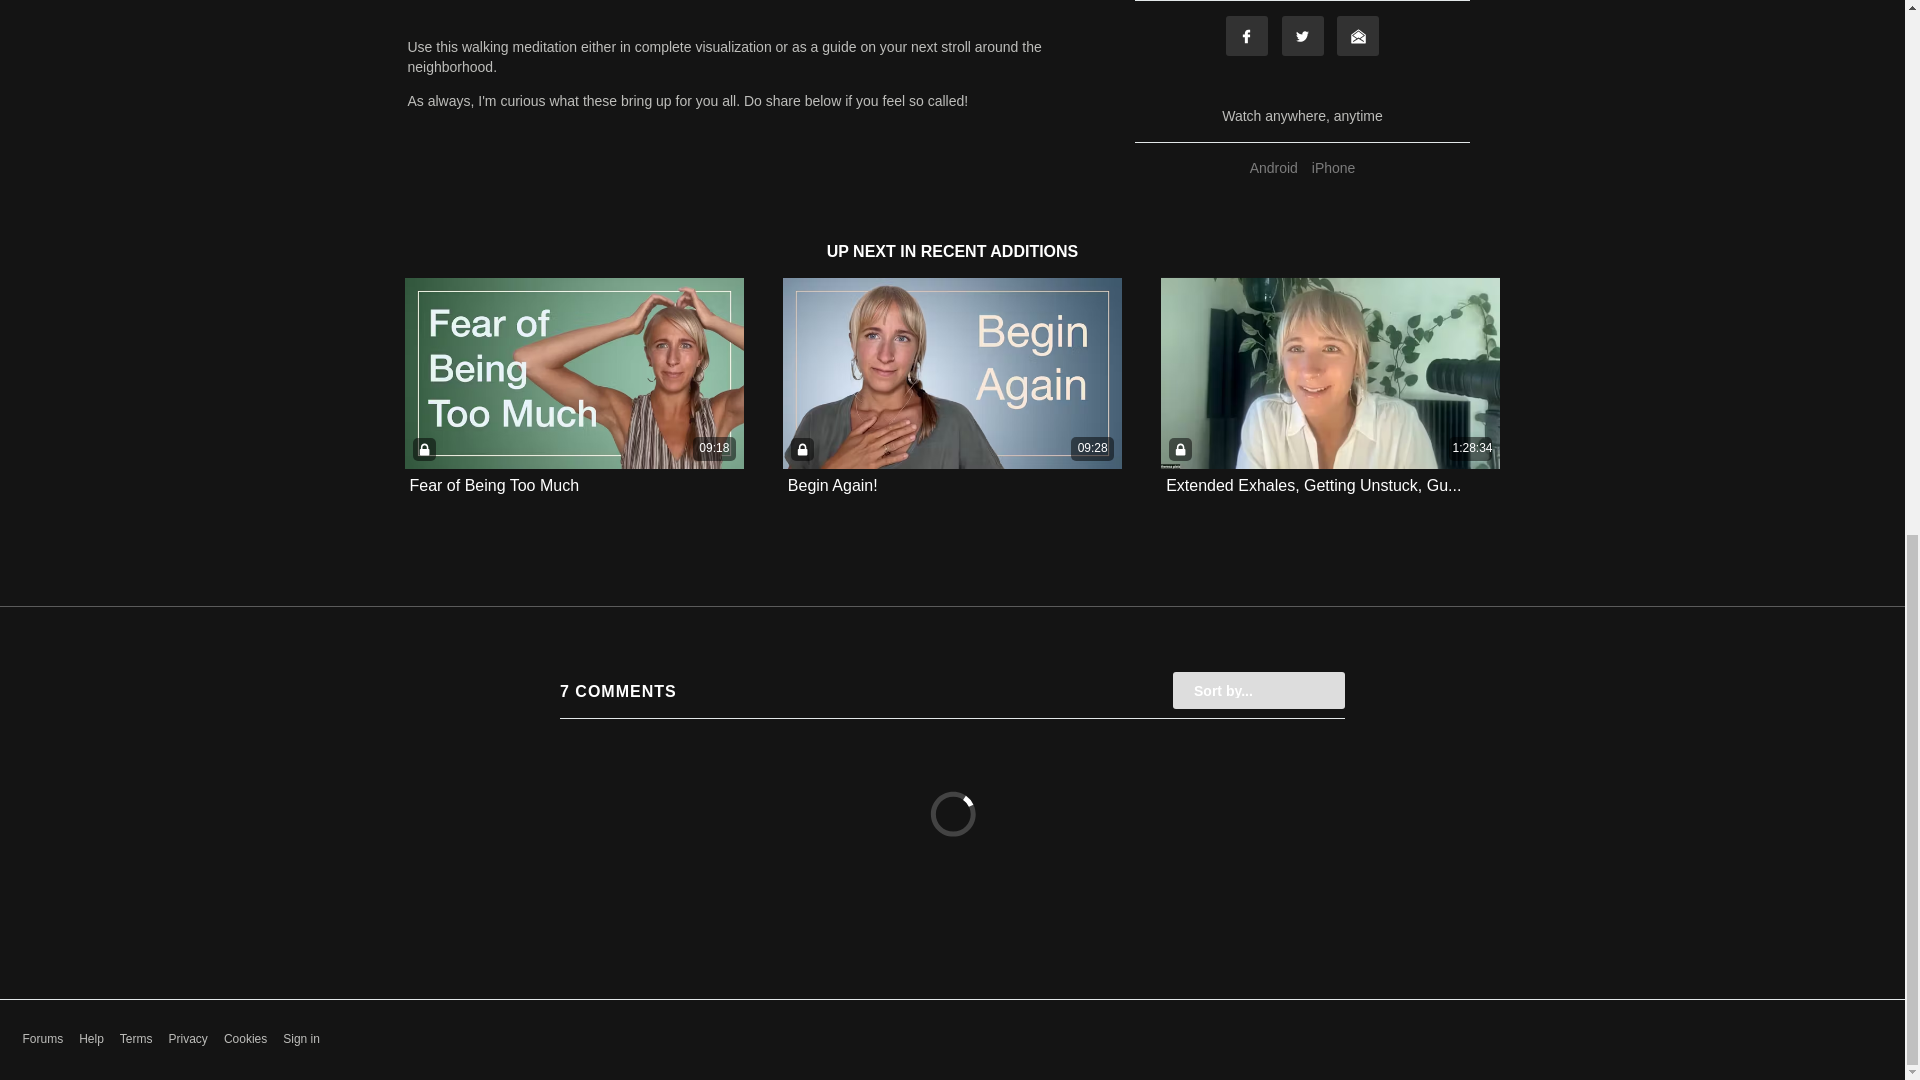 The image size is (1920, 1080). I want to click on Fear of Being Too Much, so click(494, 486).